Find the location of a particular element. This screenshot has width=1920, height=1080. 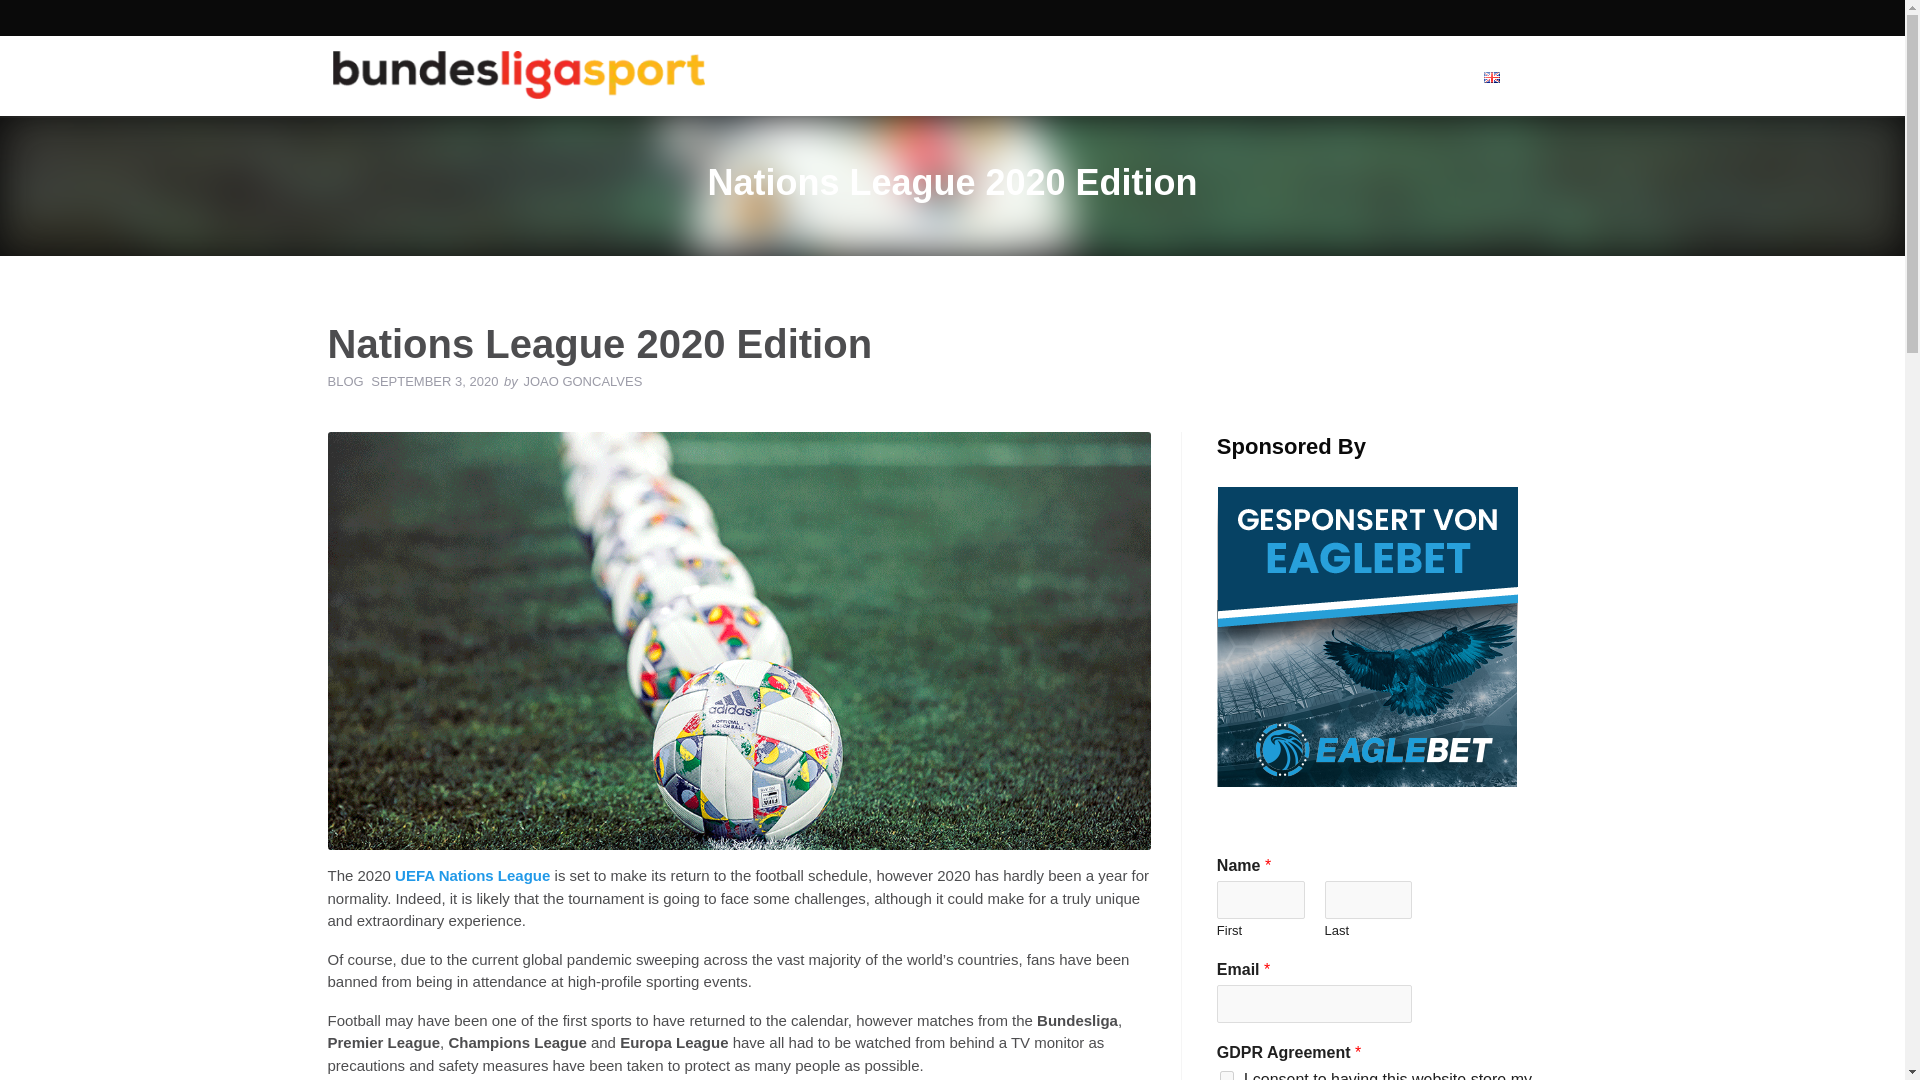

Home is located at coordinates (1172, 75).